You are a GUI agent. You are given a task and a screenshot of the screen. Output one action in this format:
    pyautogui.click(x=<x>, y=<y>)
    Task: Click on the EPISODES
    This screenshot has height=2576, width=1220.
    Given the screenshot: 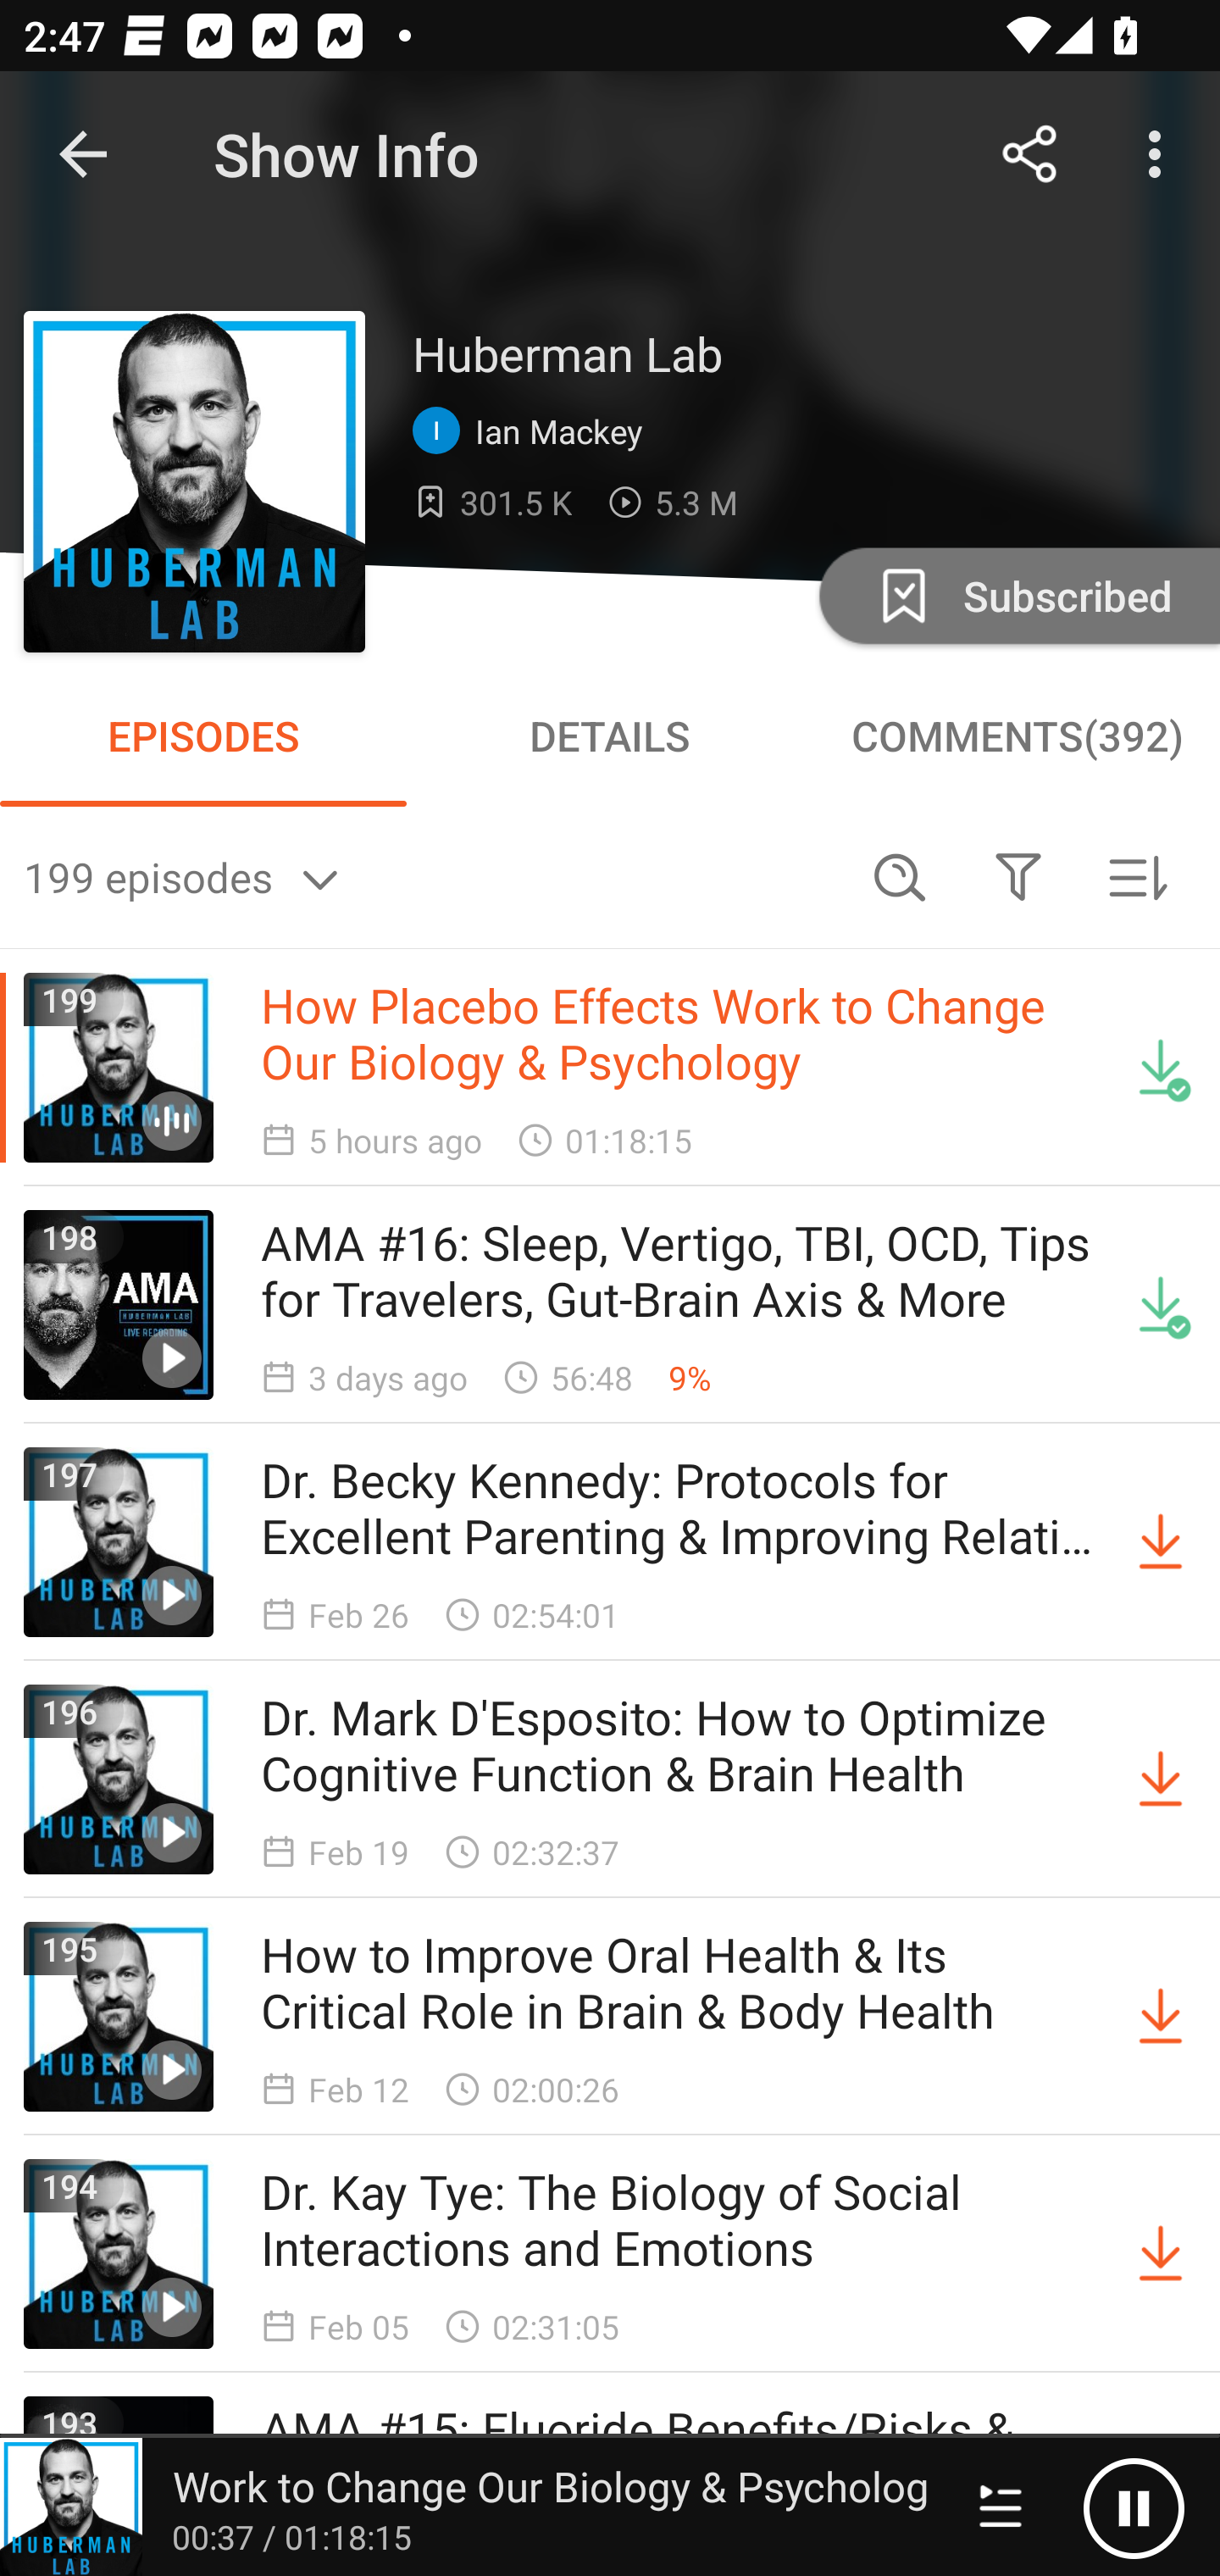 What is the action you would take?
    pyautogui.click(x=203, y=736)
    